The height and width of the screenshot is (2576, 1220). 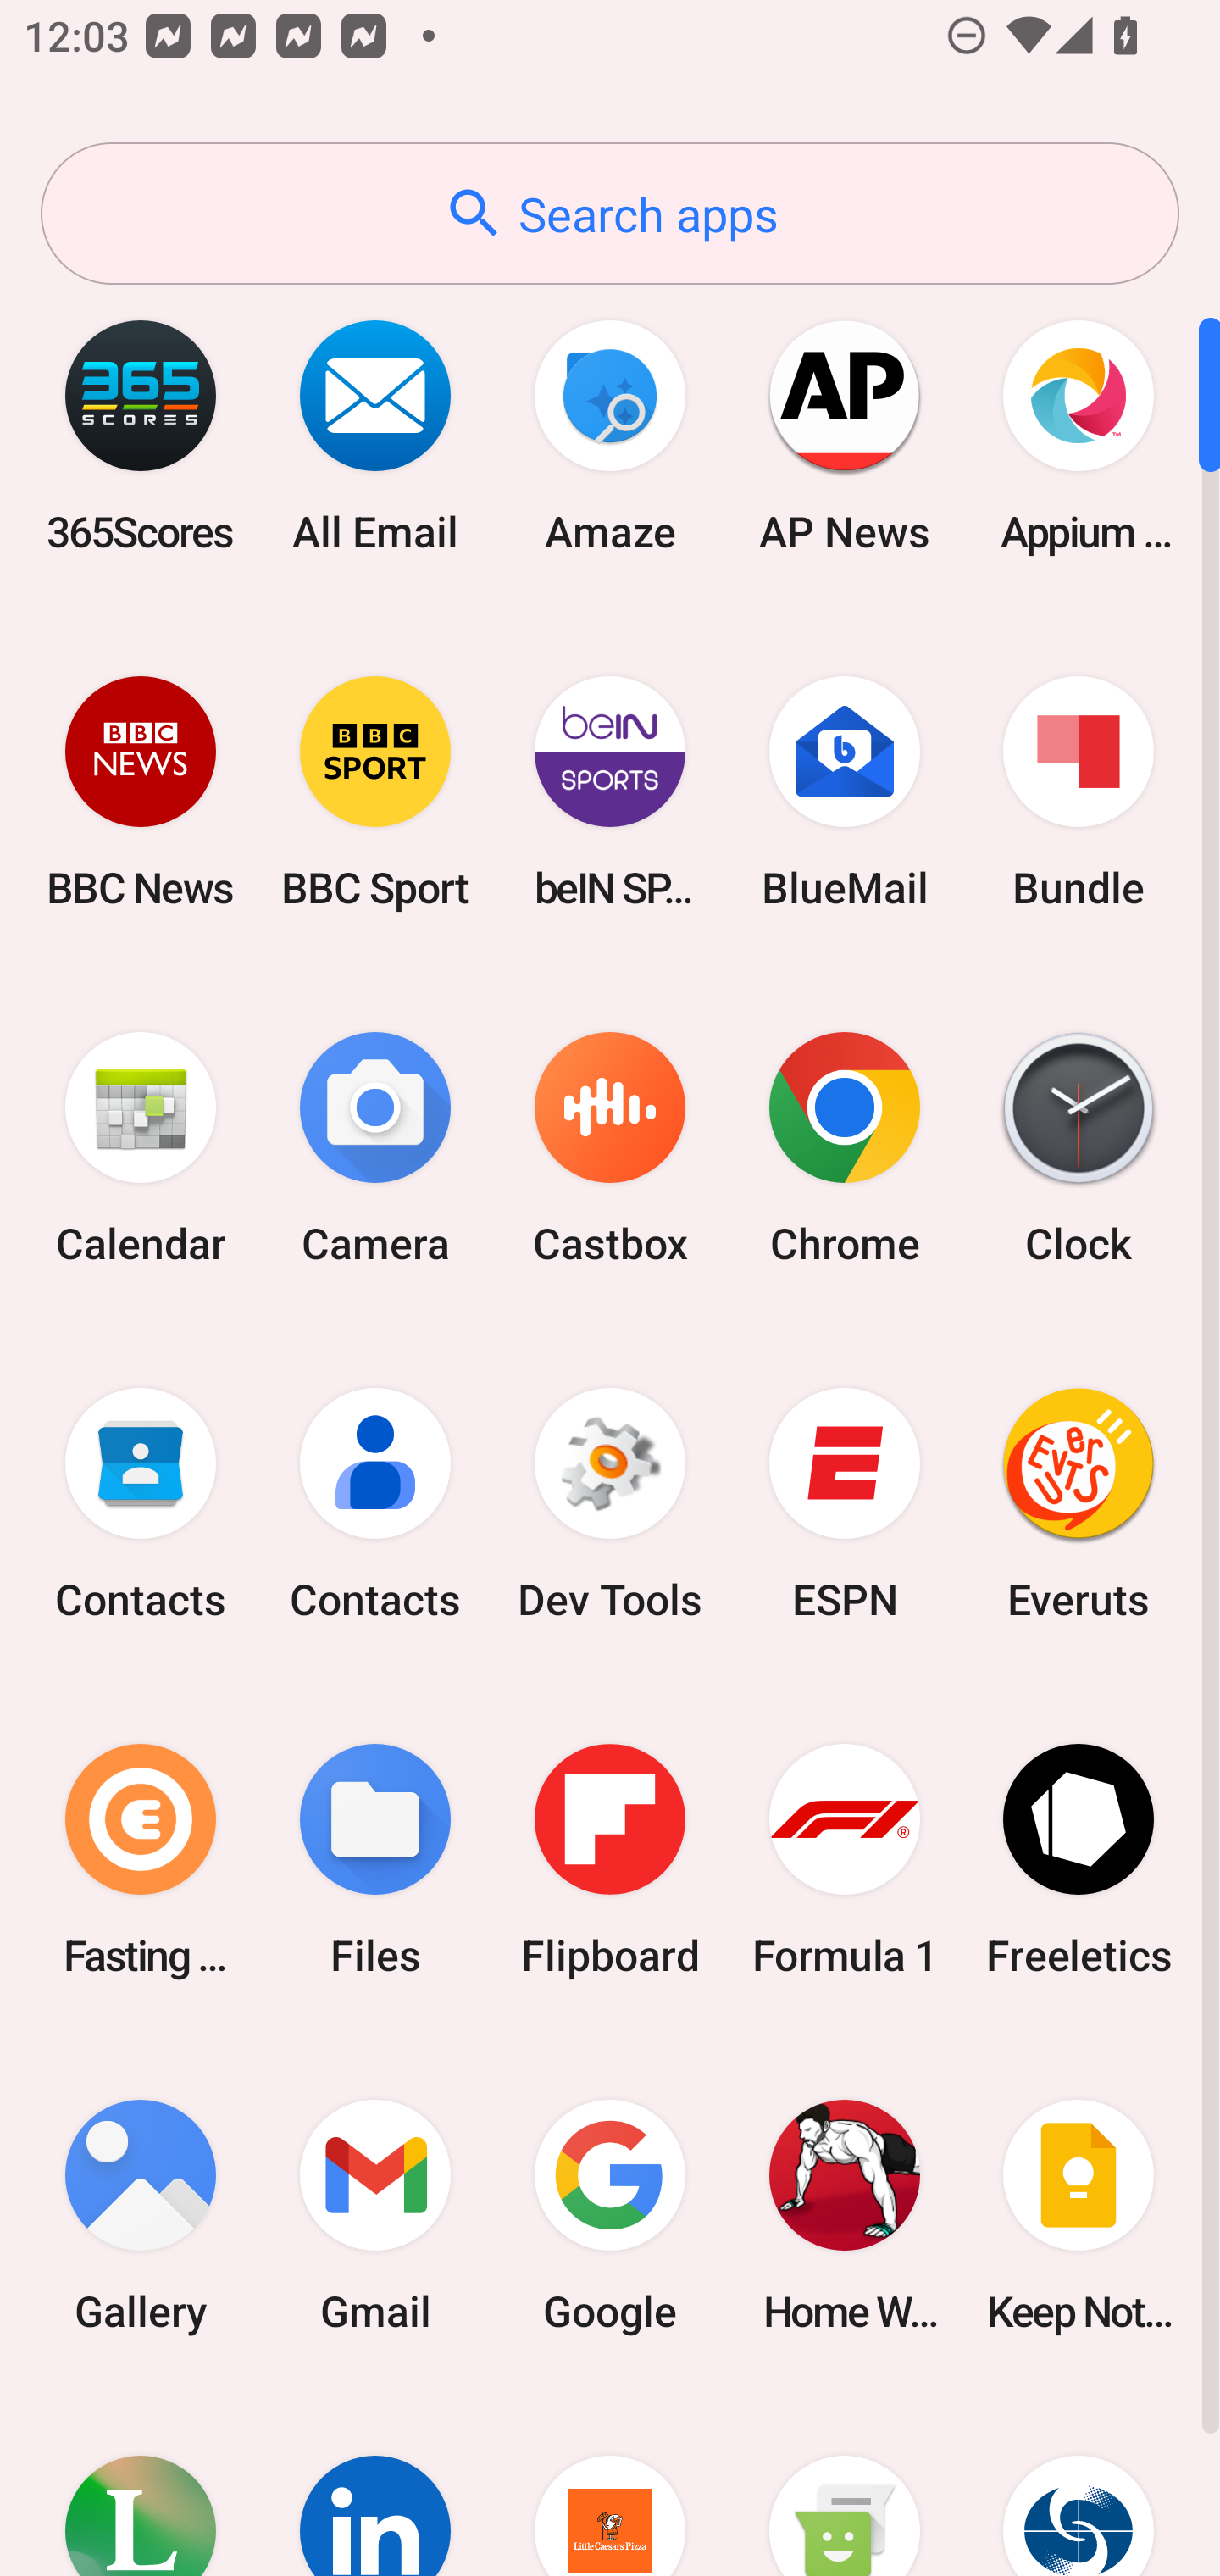 I want to click on Fasting Coach, so click(x=141, y=1859).